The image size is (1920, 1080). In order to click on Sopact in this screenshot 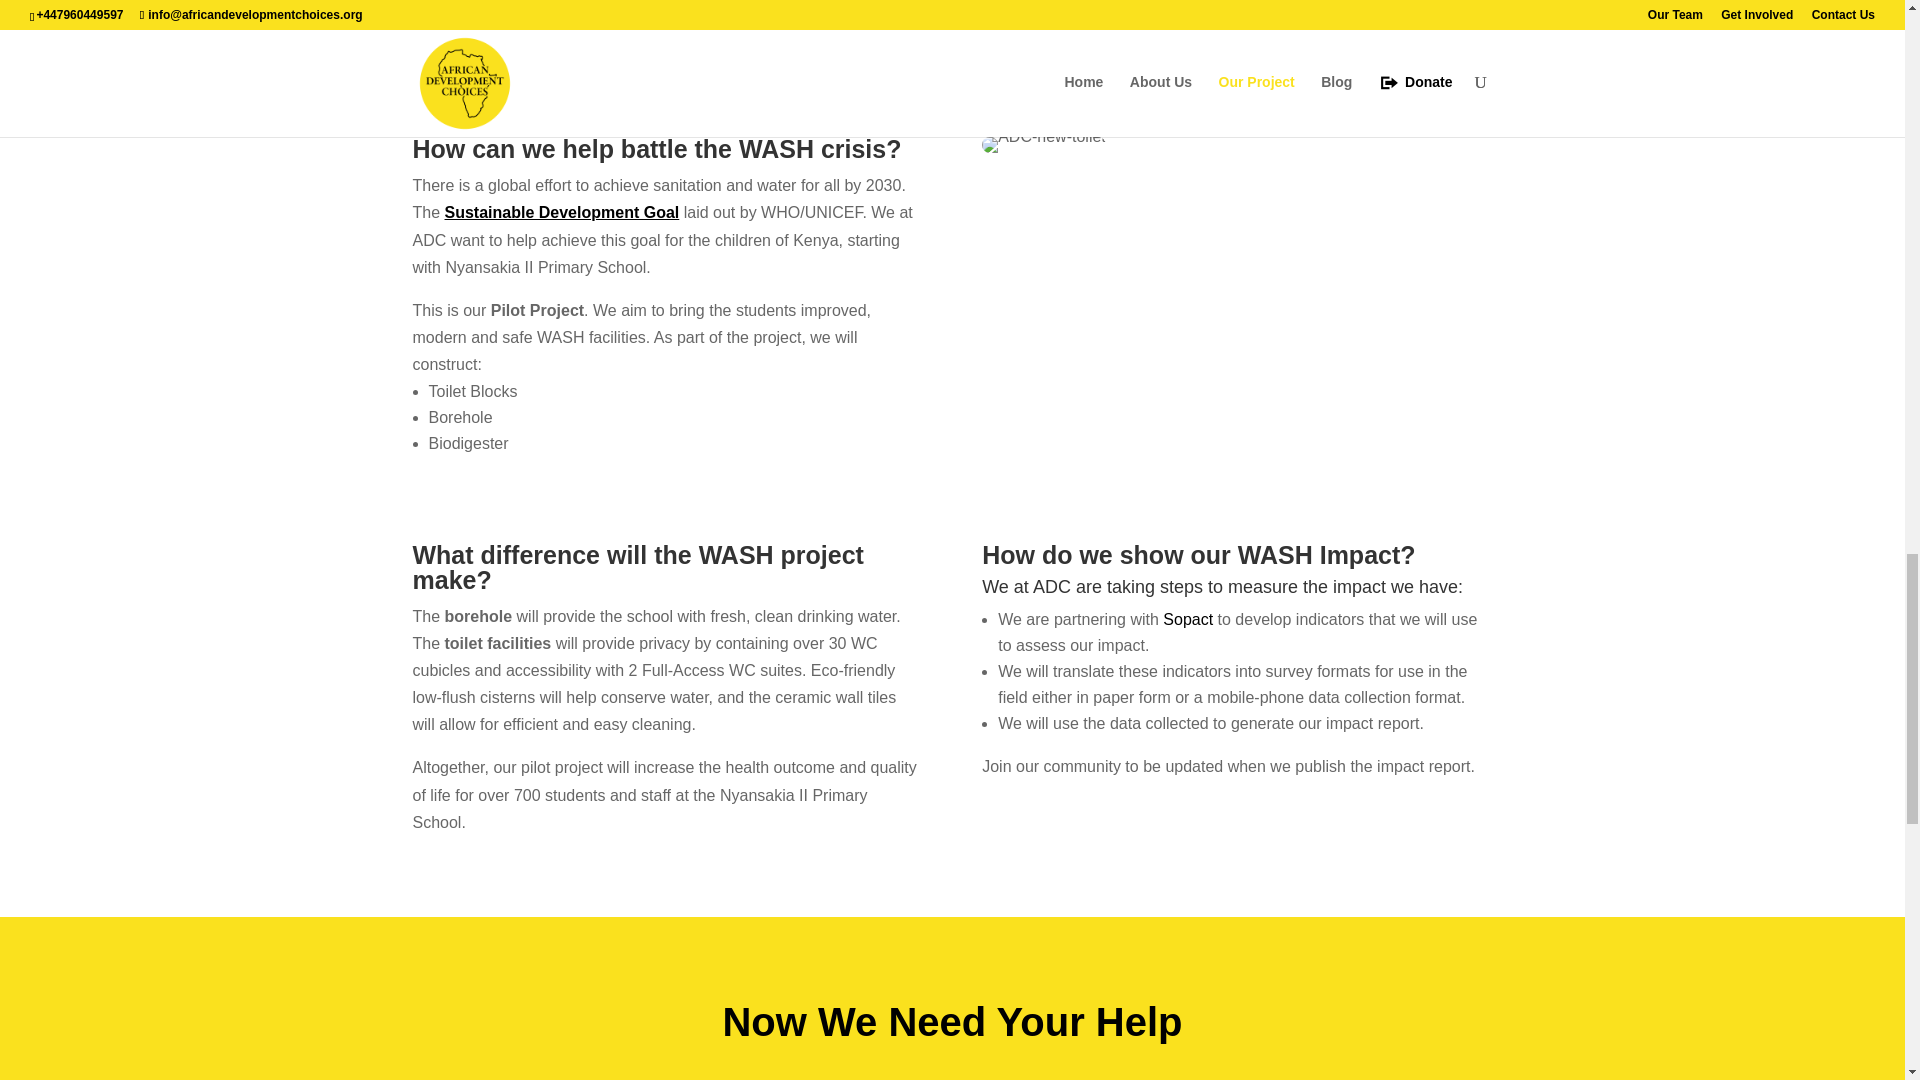, I will do `click(1188, 618)`.